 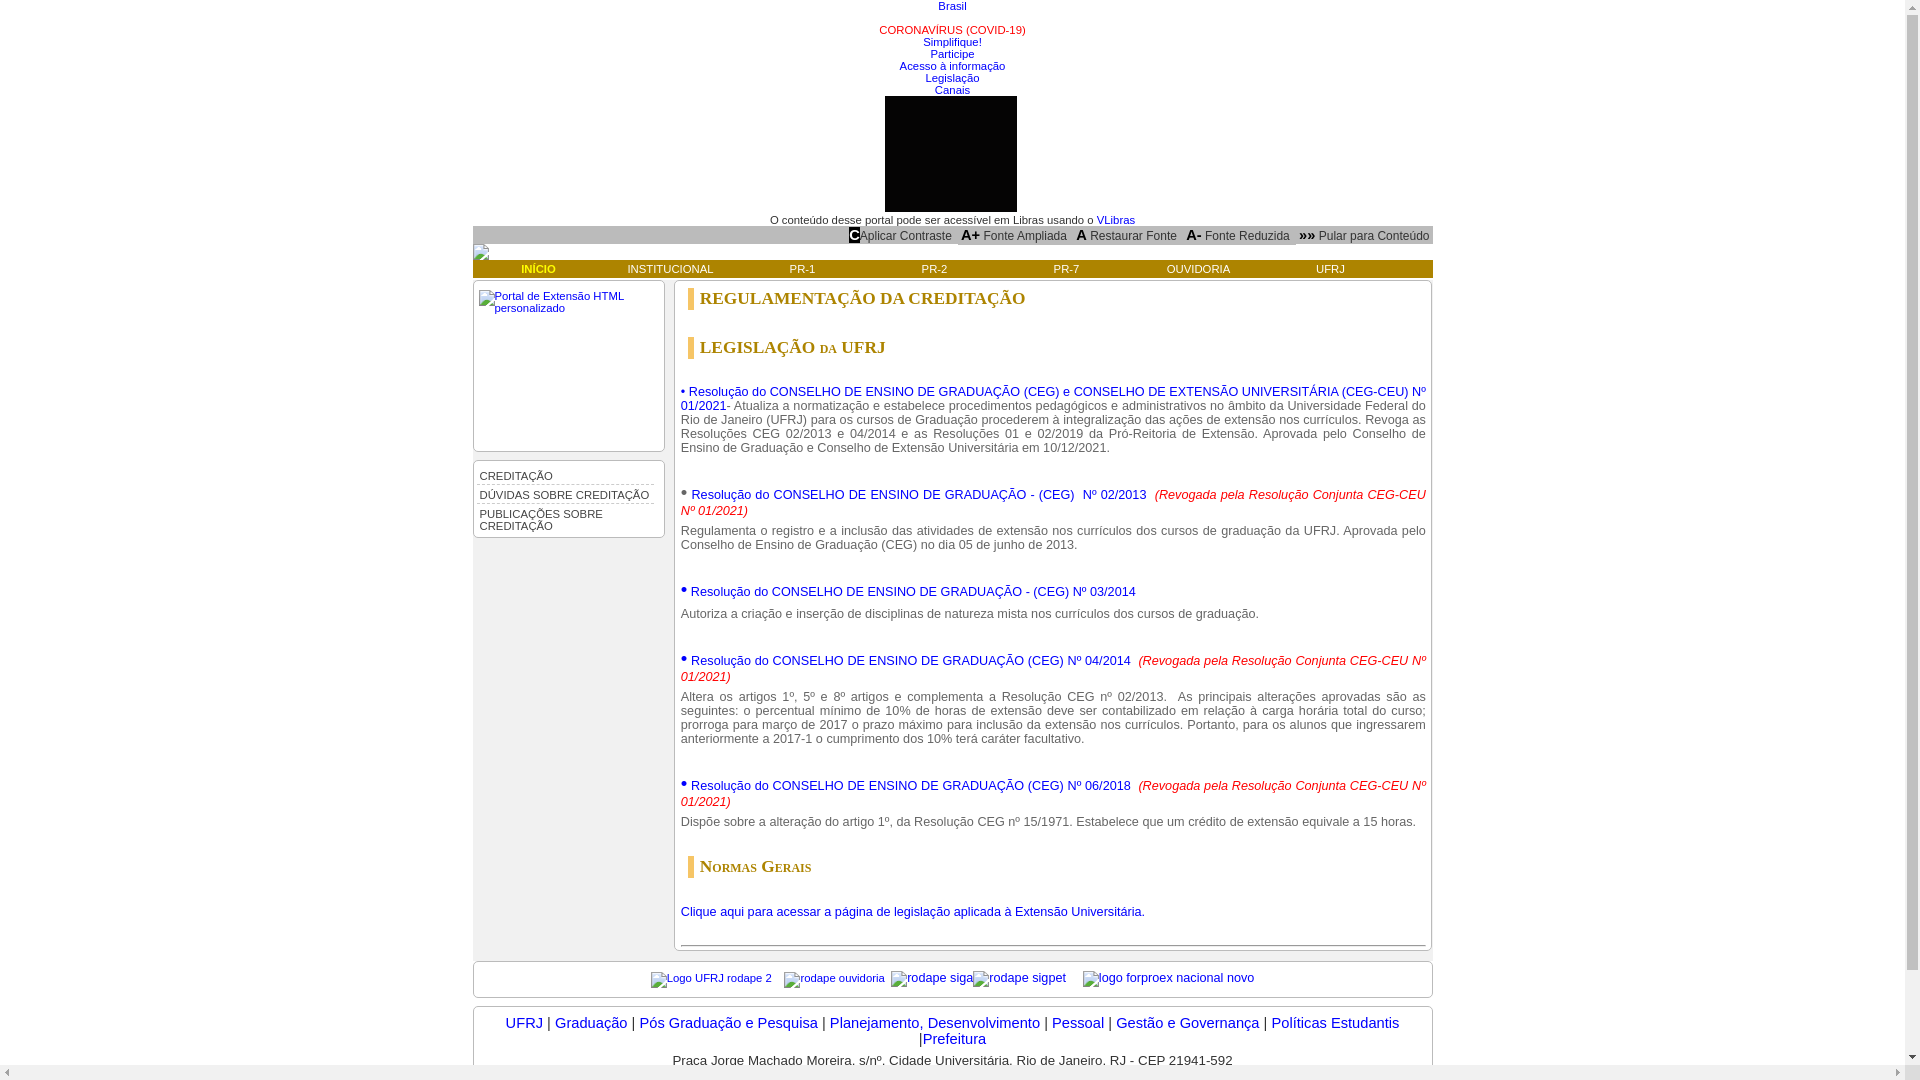 What do you see at coordinates (524, 1023) in the screenshot?
I see `UFRJ` at bounding box center [524, 1023].